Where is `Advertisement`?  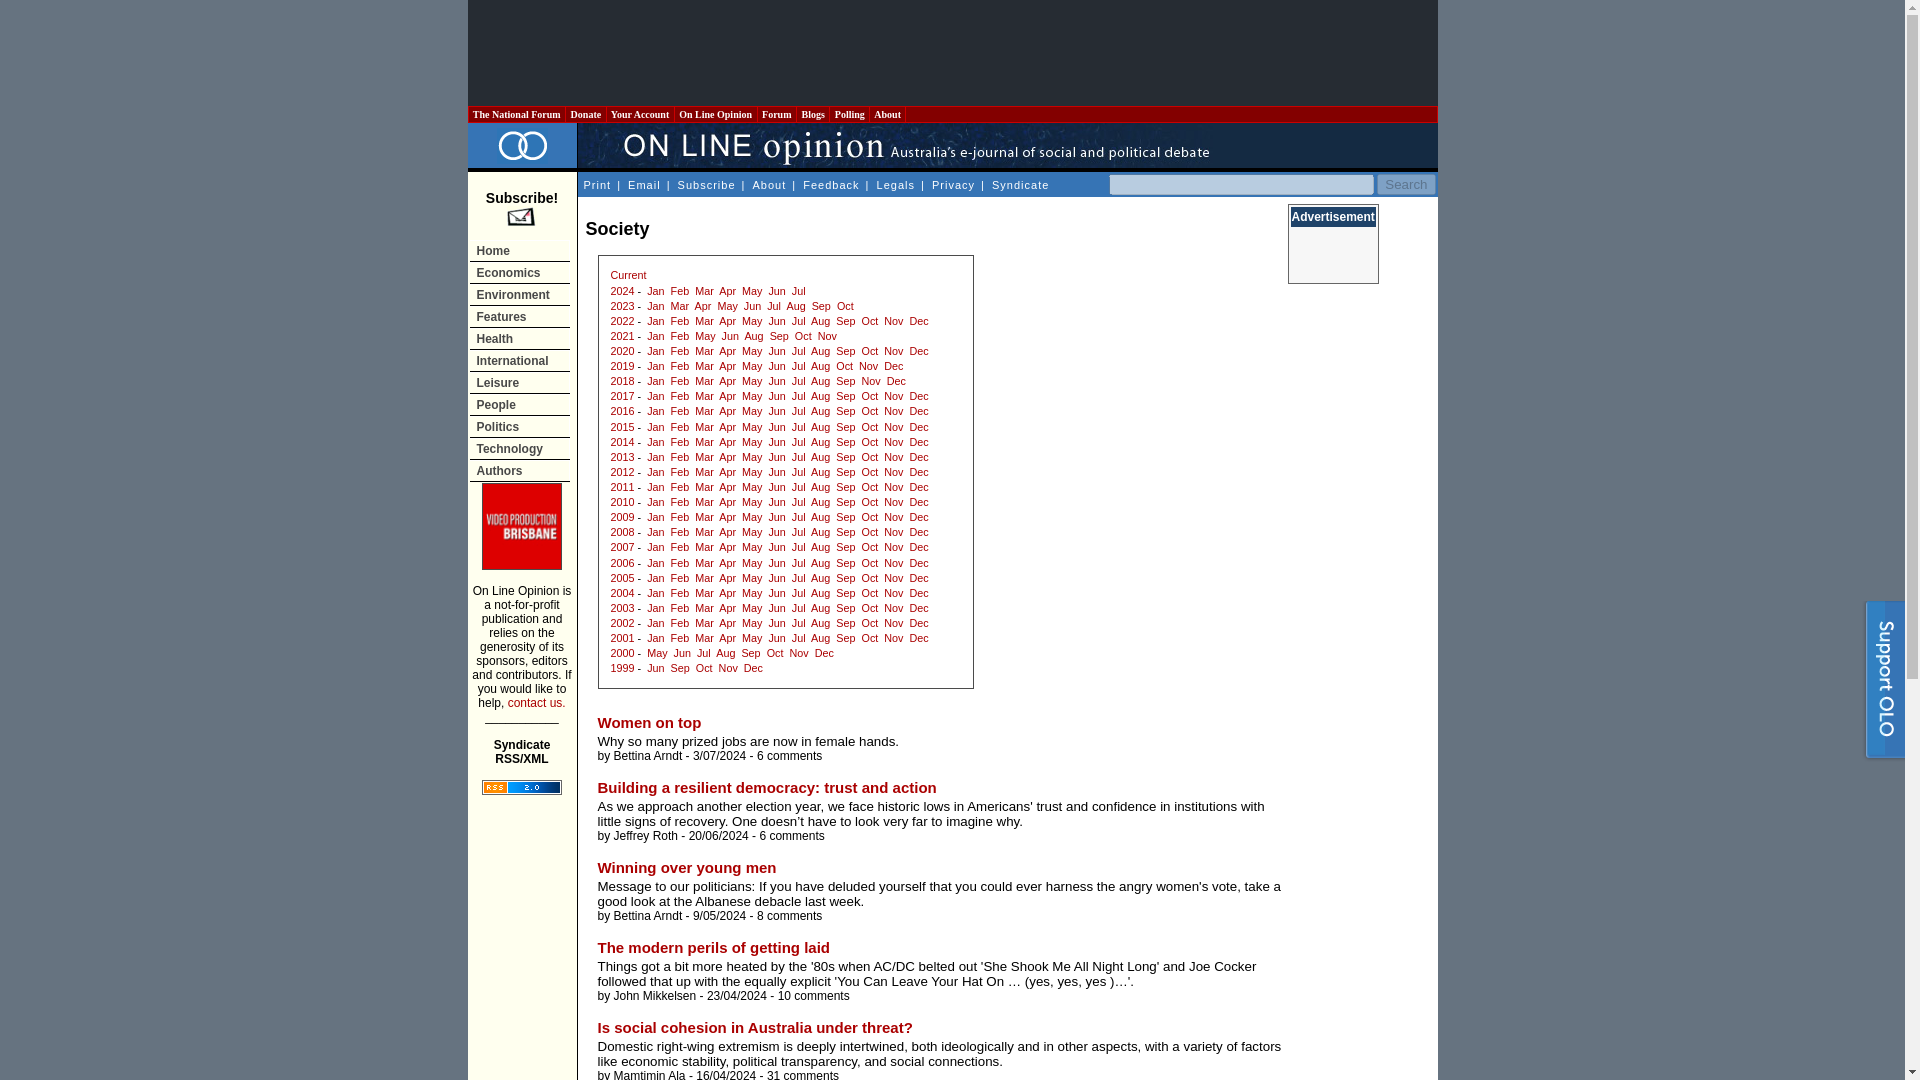
Advertisement is located at coordinates (951, 52).